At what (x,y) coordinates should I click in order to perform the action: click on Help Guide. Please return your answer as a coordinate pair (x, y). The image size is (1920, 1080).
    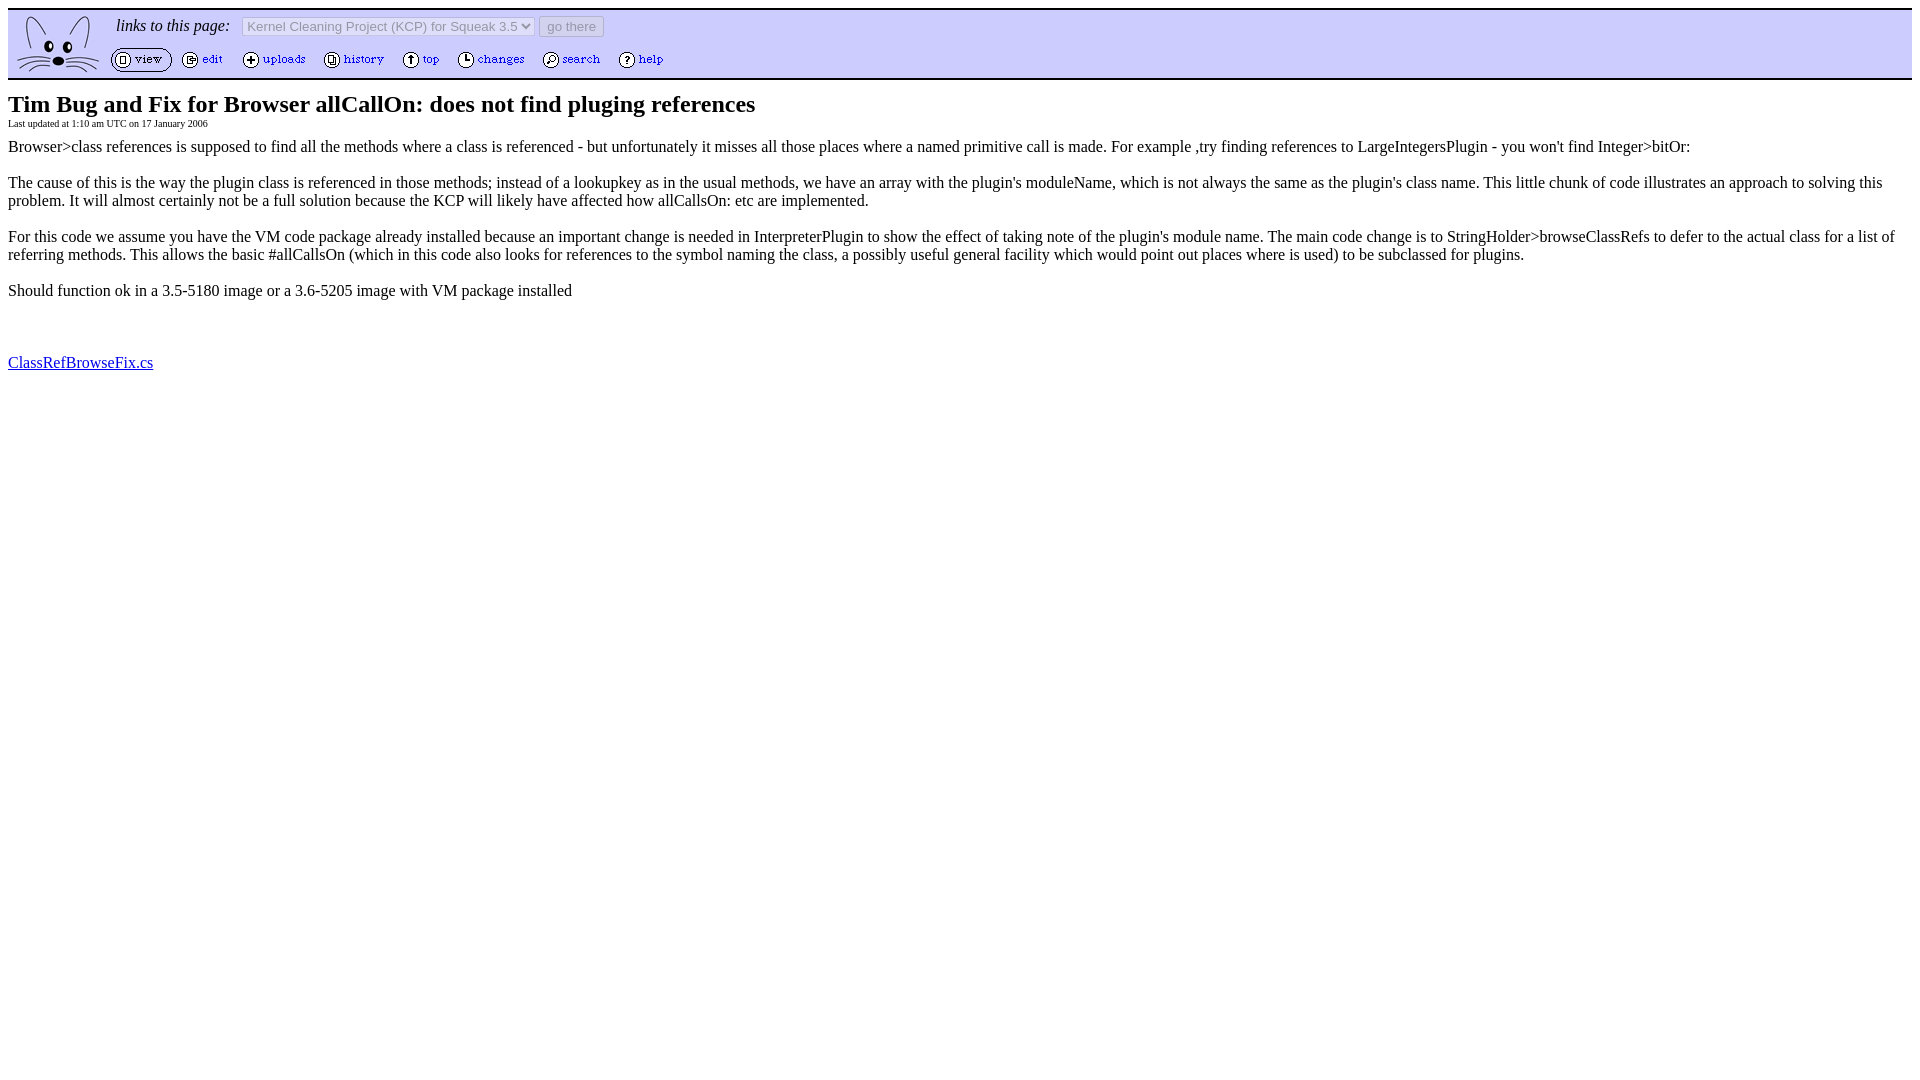
    Looking at the image, I should click on (644, 68).